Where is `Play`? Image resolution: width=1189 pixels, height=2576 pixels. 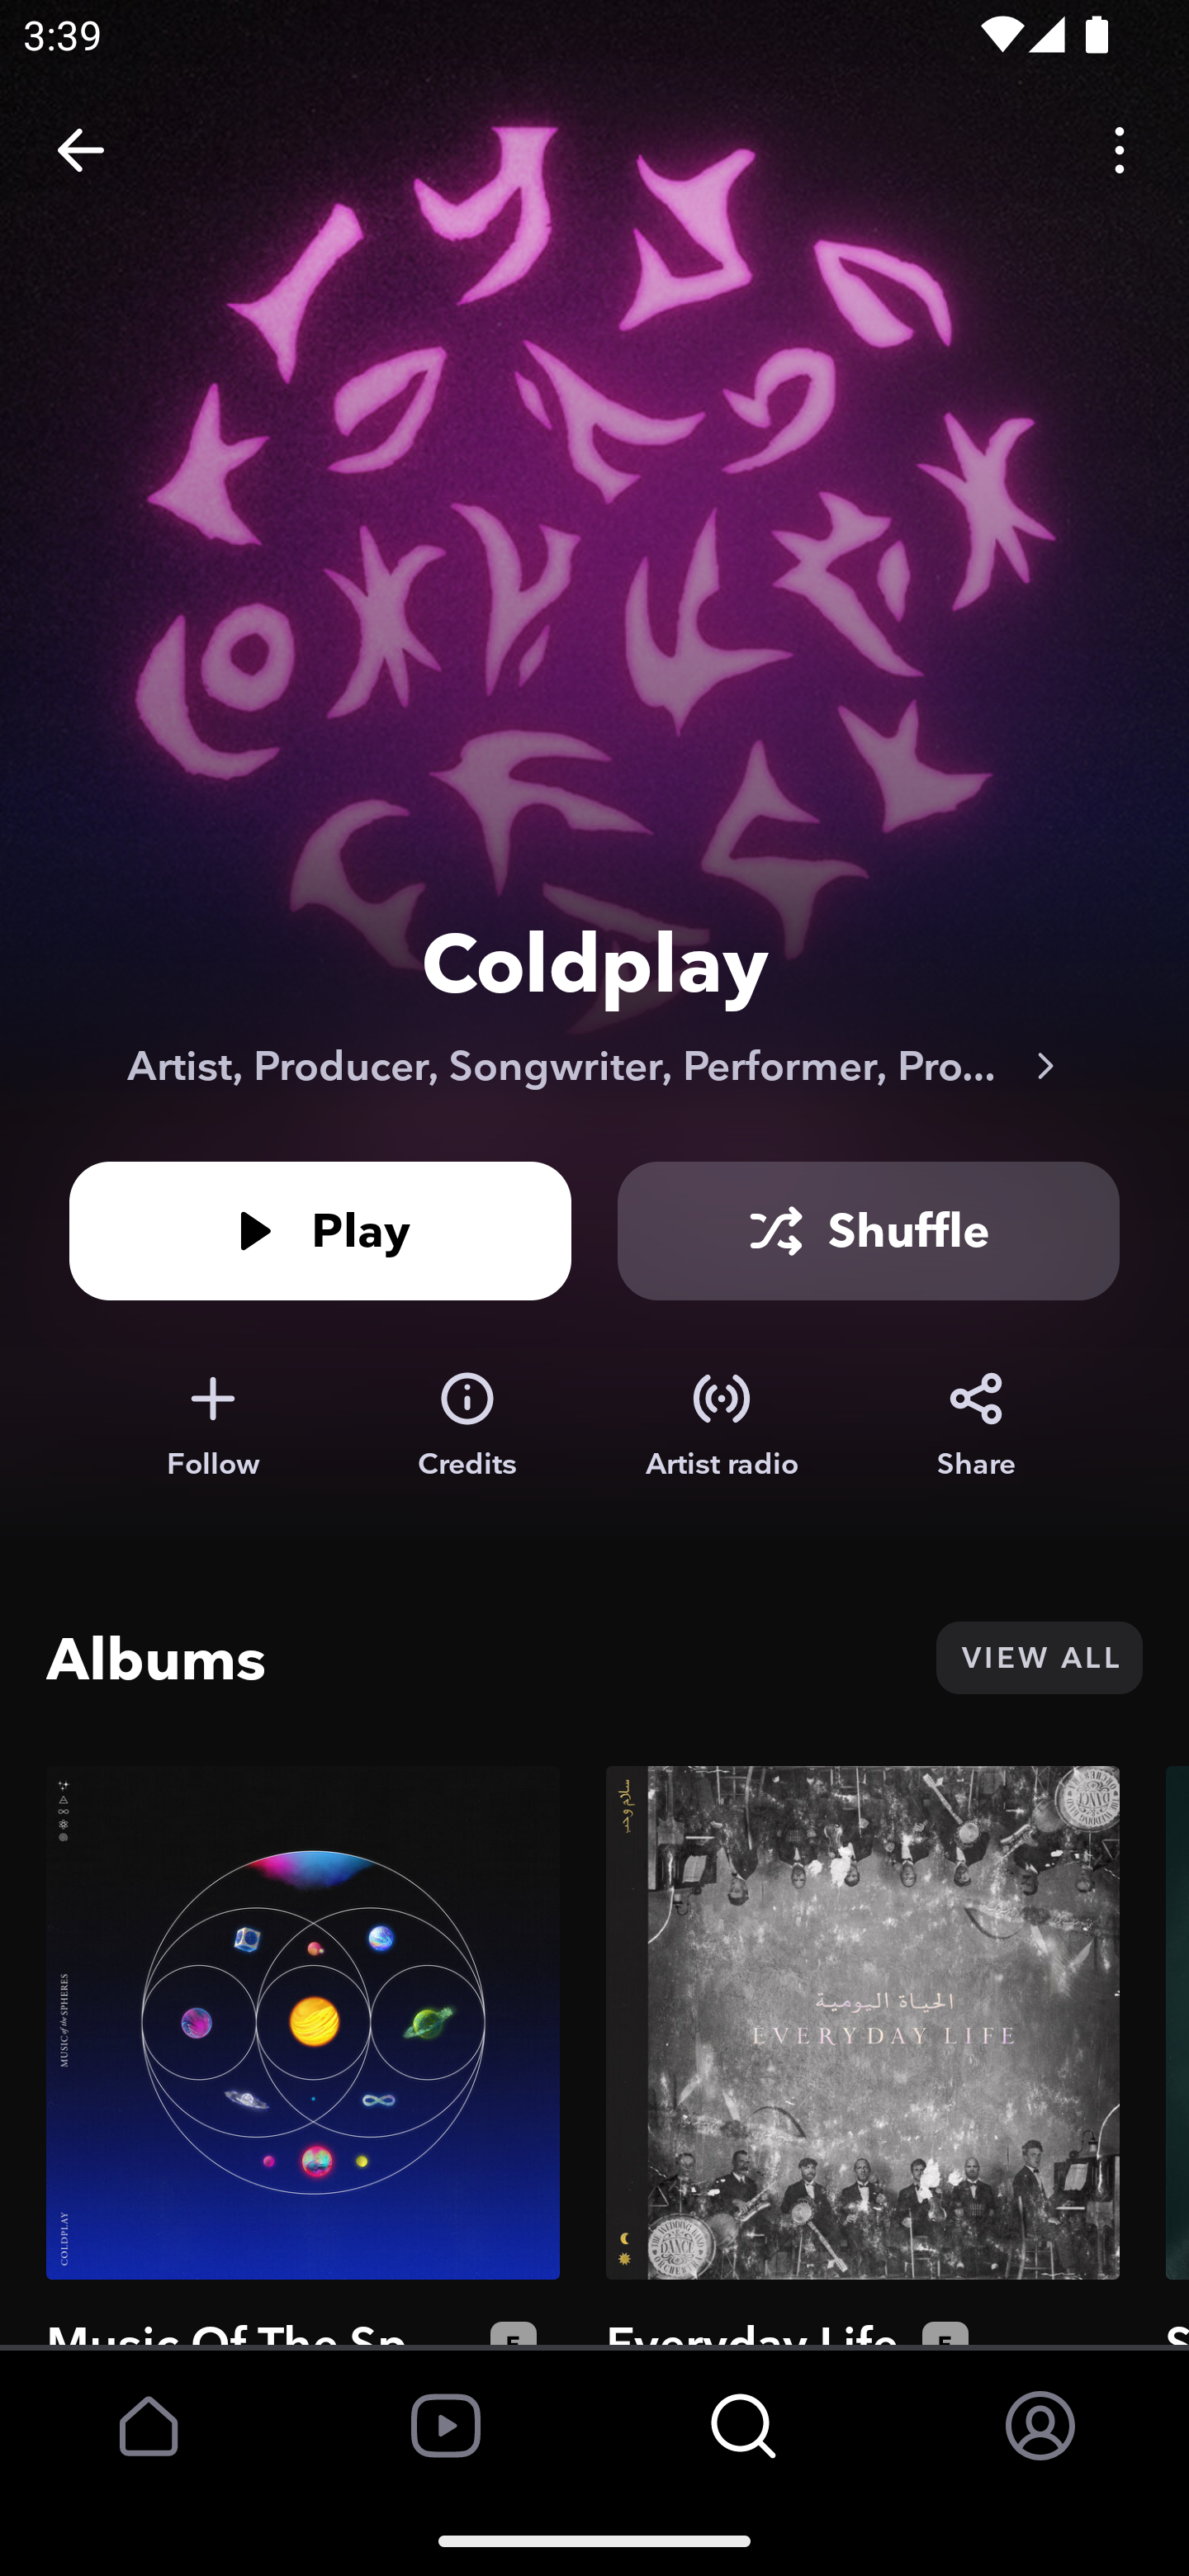
Play is located at coordinates (320, 1231).